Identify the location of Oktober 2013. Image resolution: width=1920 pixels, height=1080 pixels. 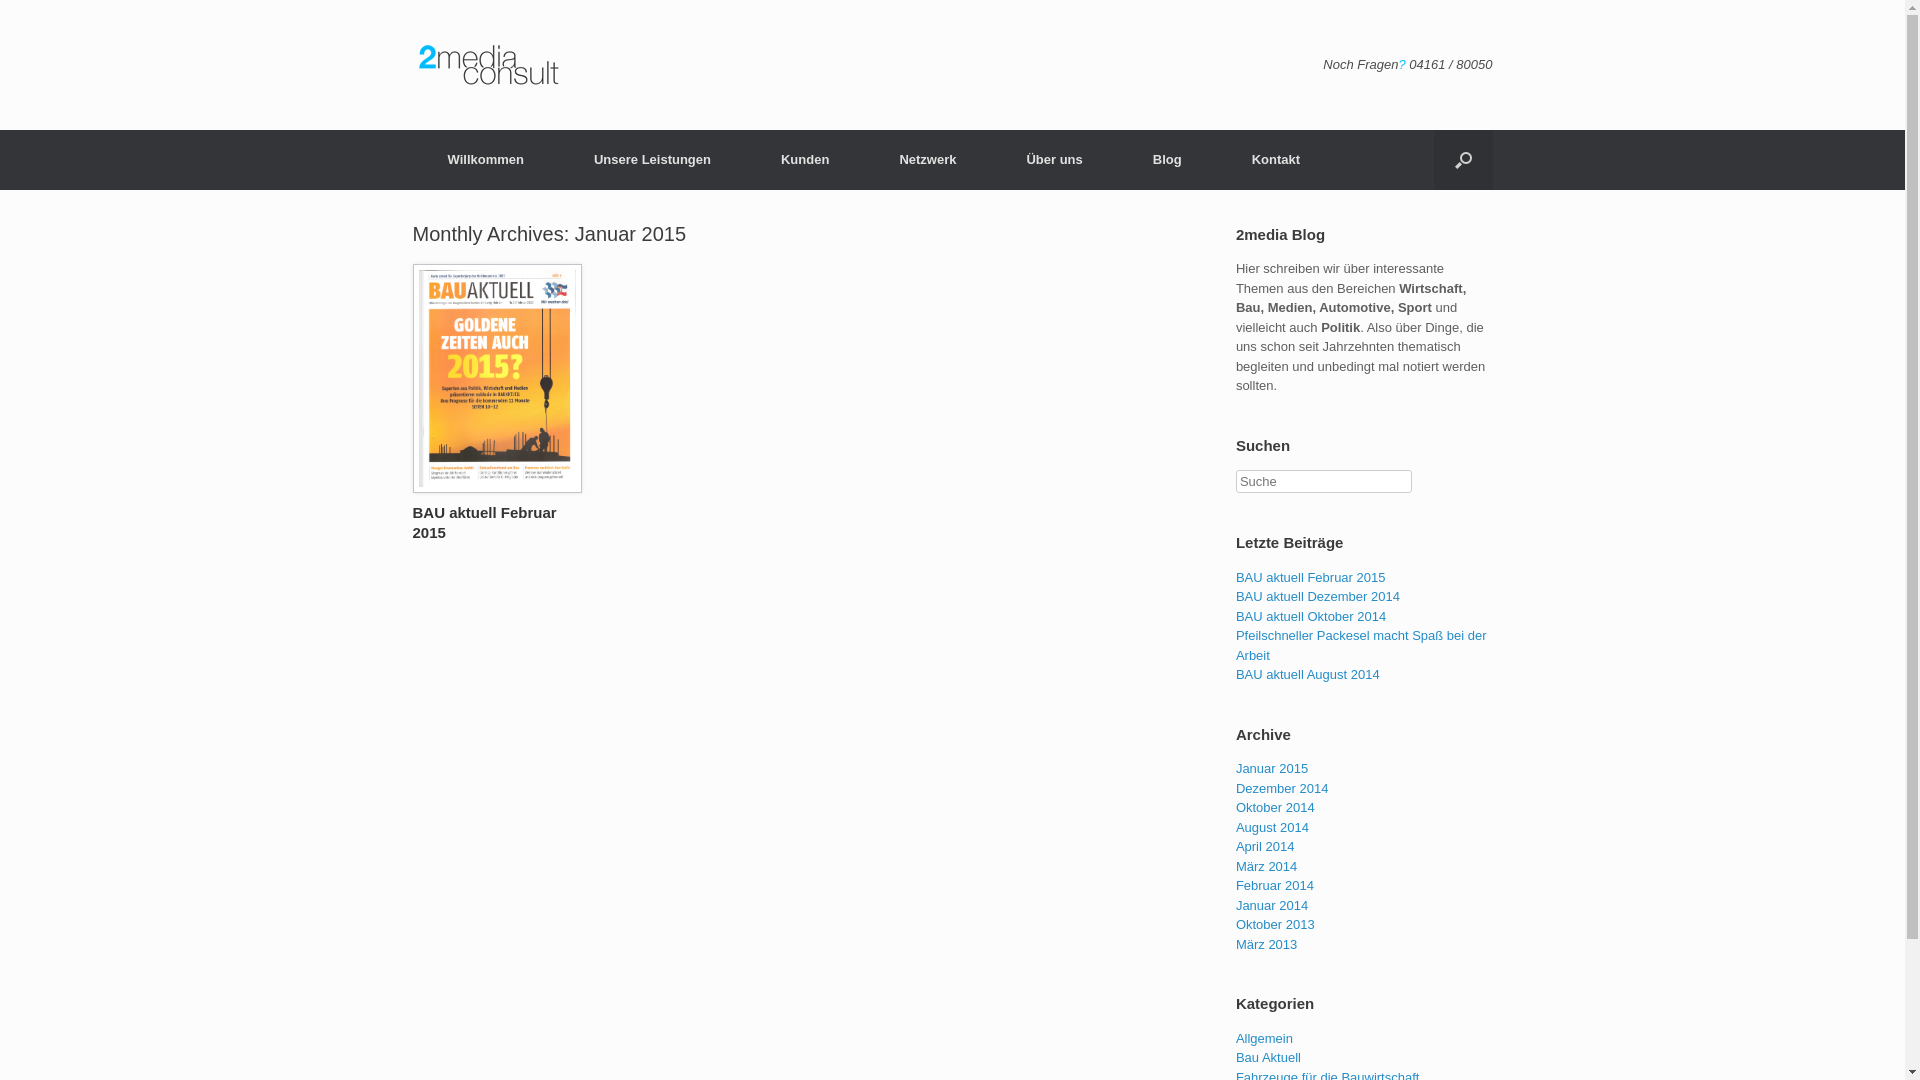
(1276, 924).